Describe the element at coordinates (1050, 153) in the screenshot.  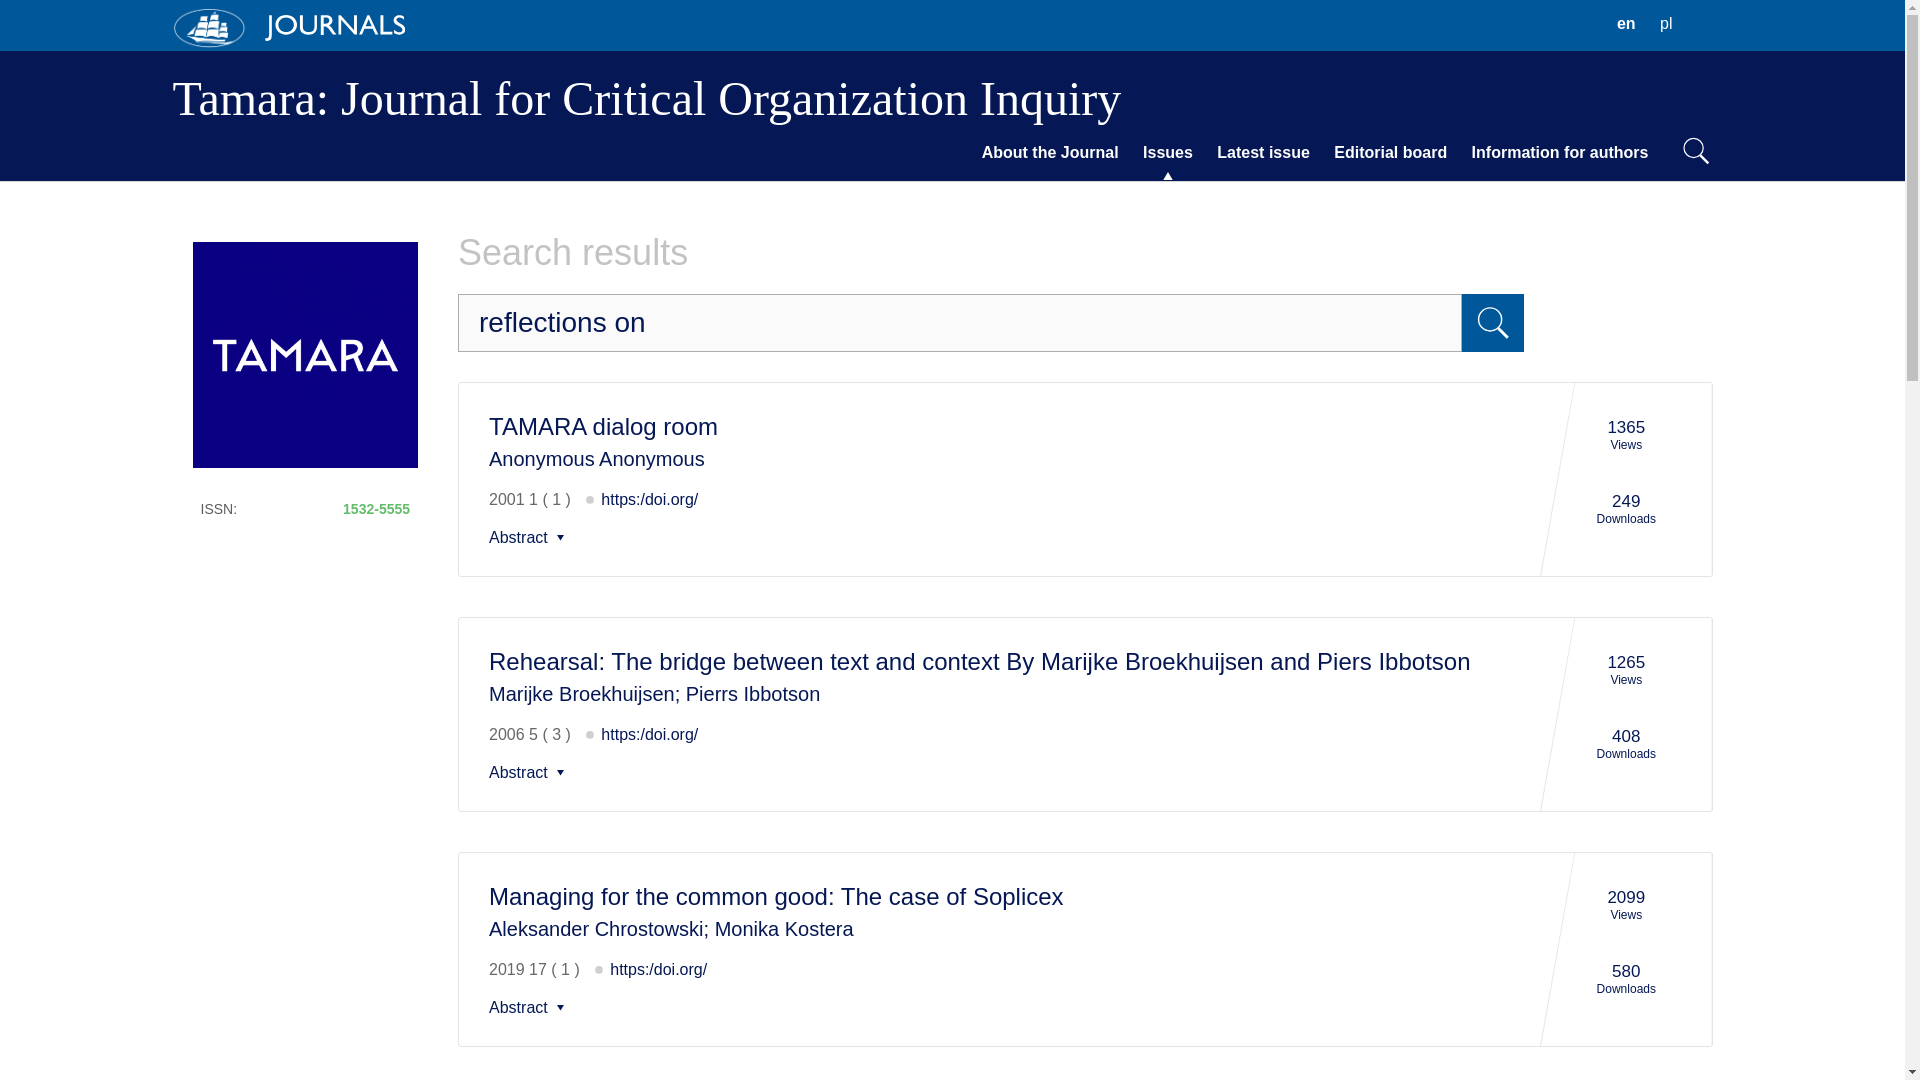
I see `Issues` at that location.